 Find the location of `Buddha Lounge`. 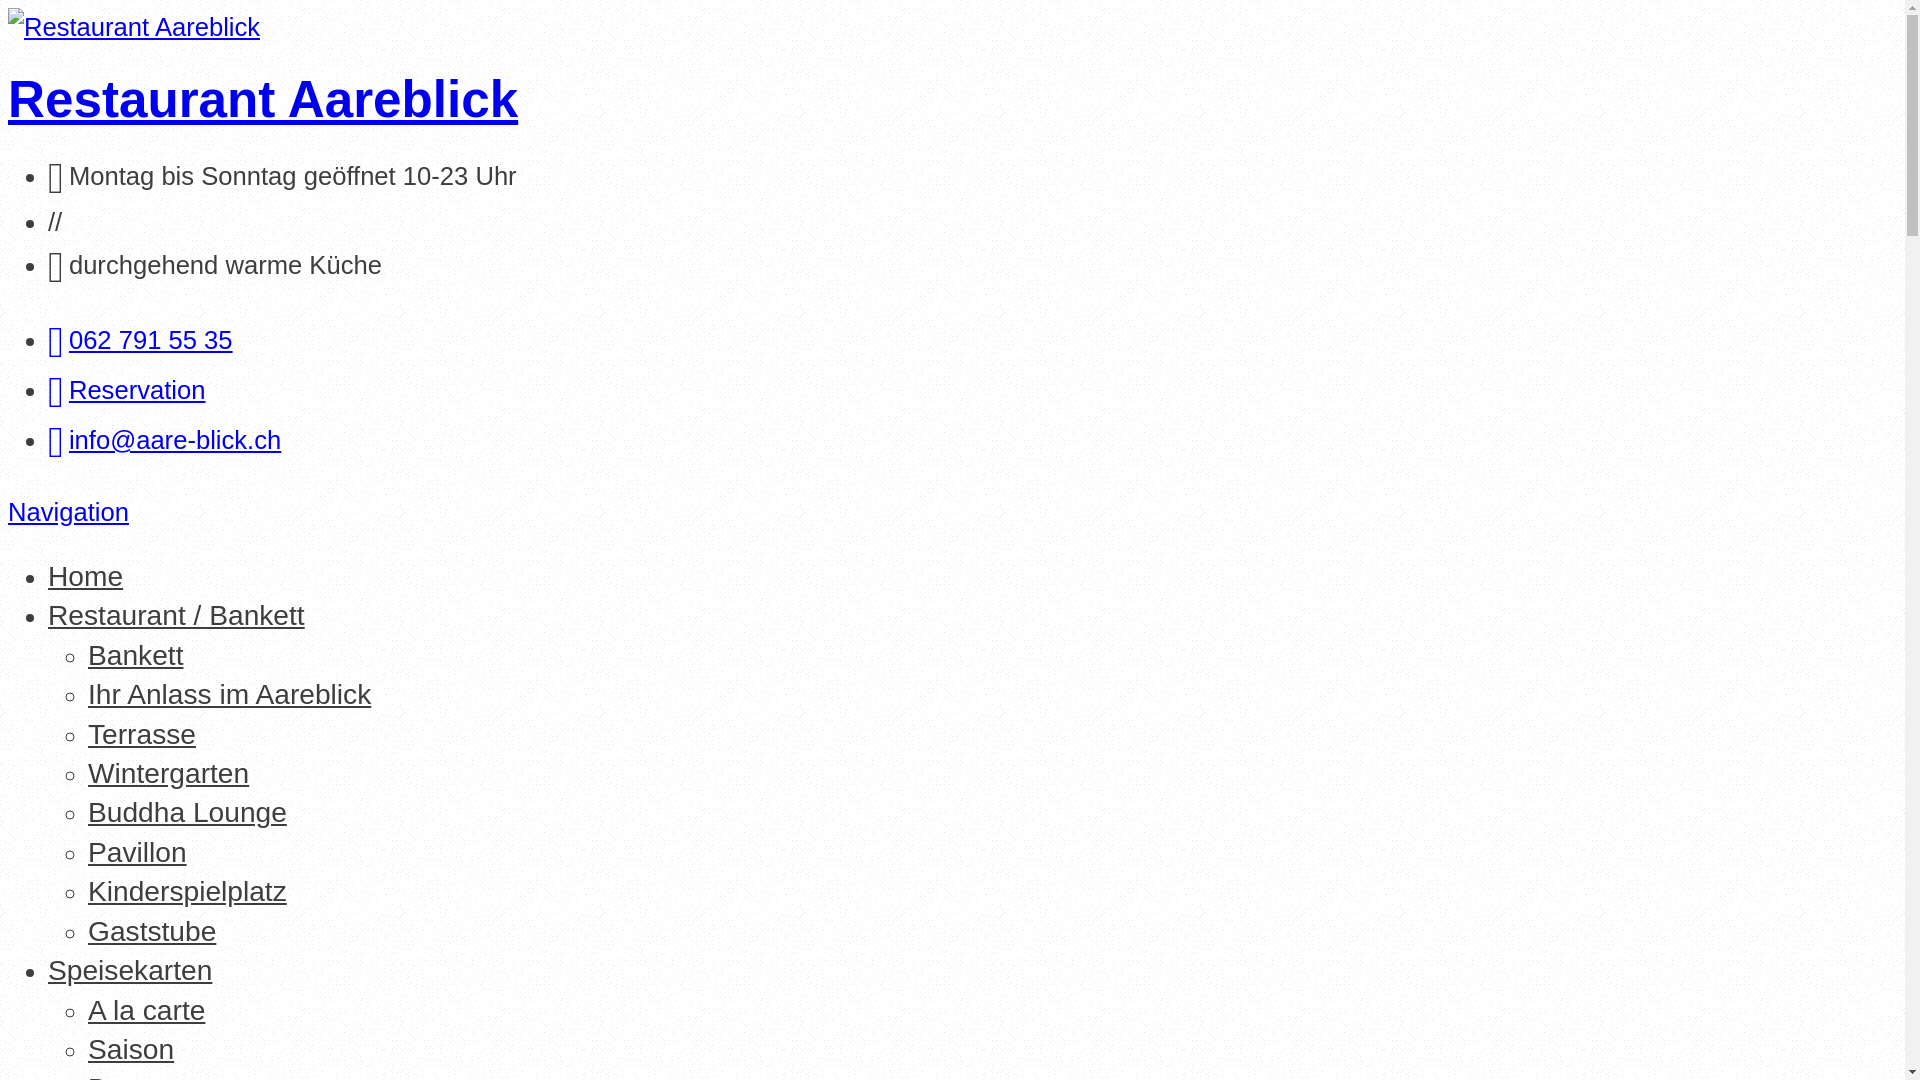

Buddha Lounge is located at coordinates (188, 812).